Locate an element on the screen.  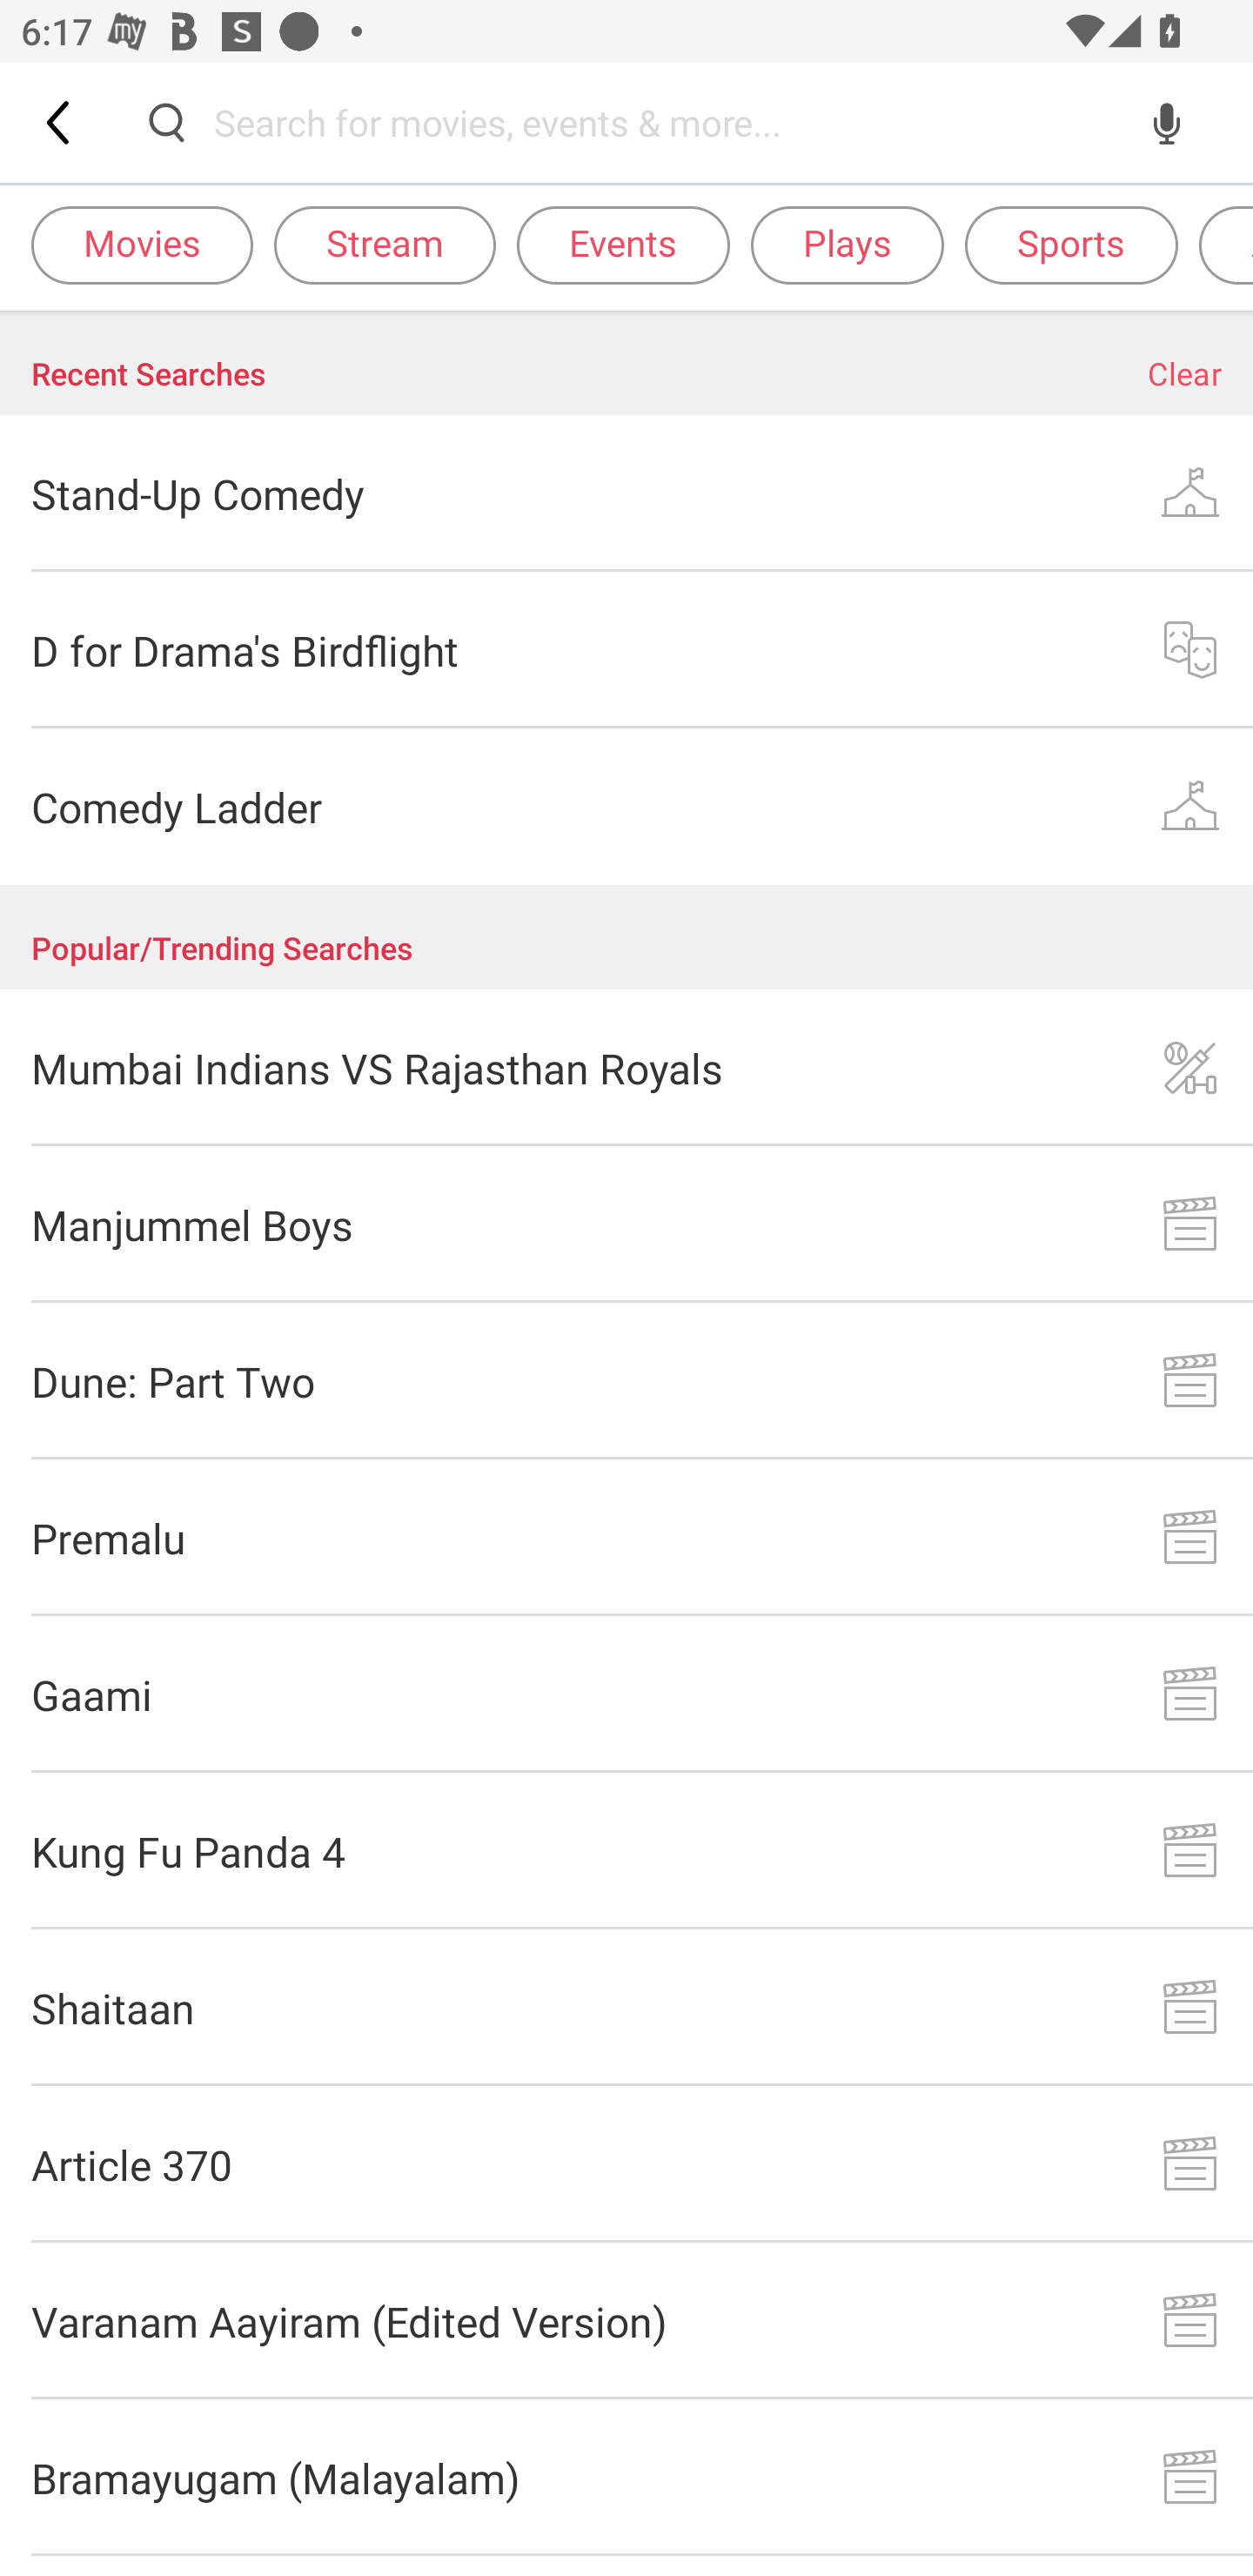
Shaitaan is located at coordinates (626, 2008).